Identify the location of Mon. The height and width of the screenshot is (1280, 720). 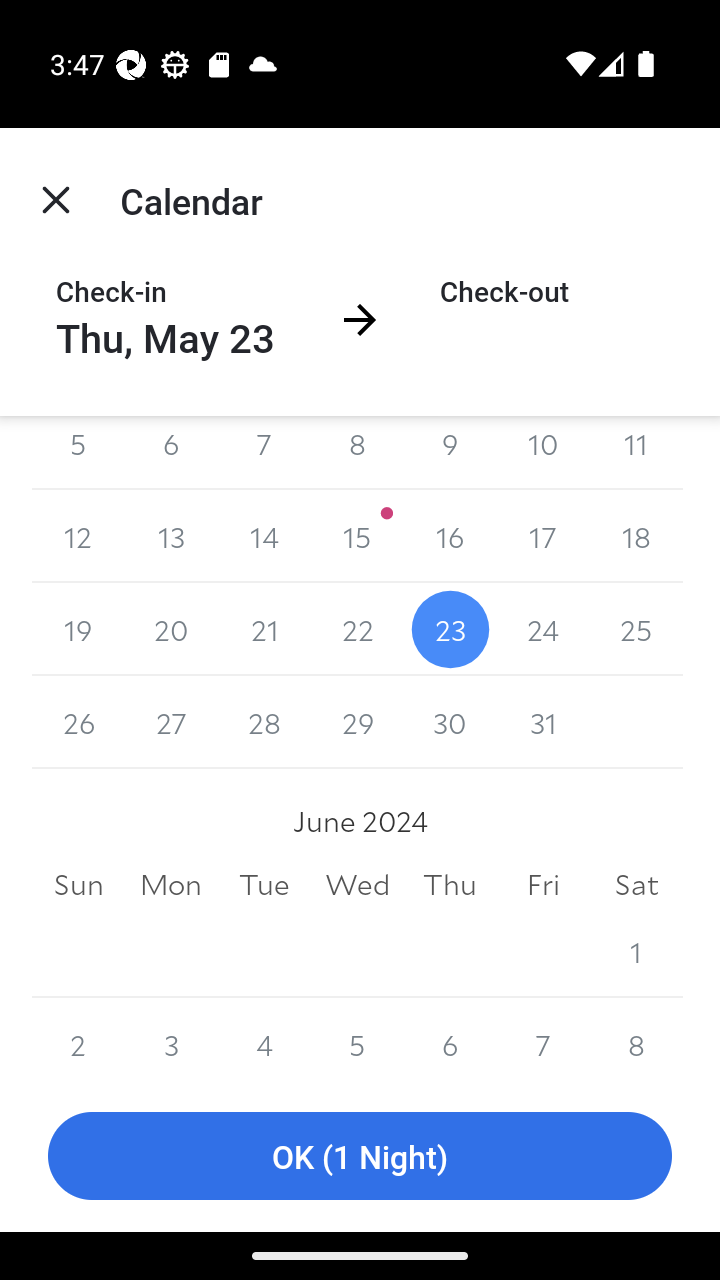
(172, 884).